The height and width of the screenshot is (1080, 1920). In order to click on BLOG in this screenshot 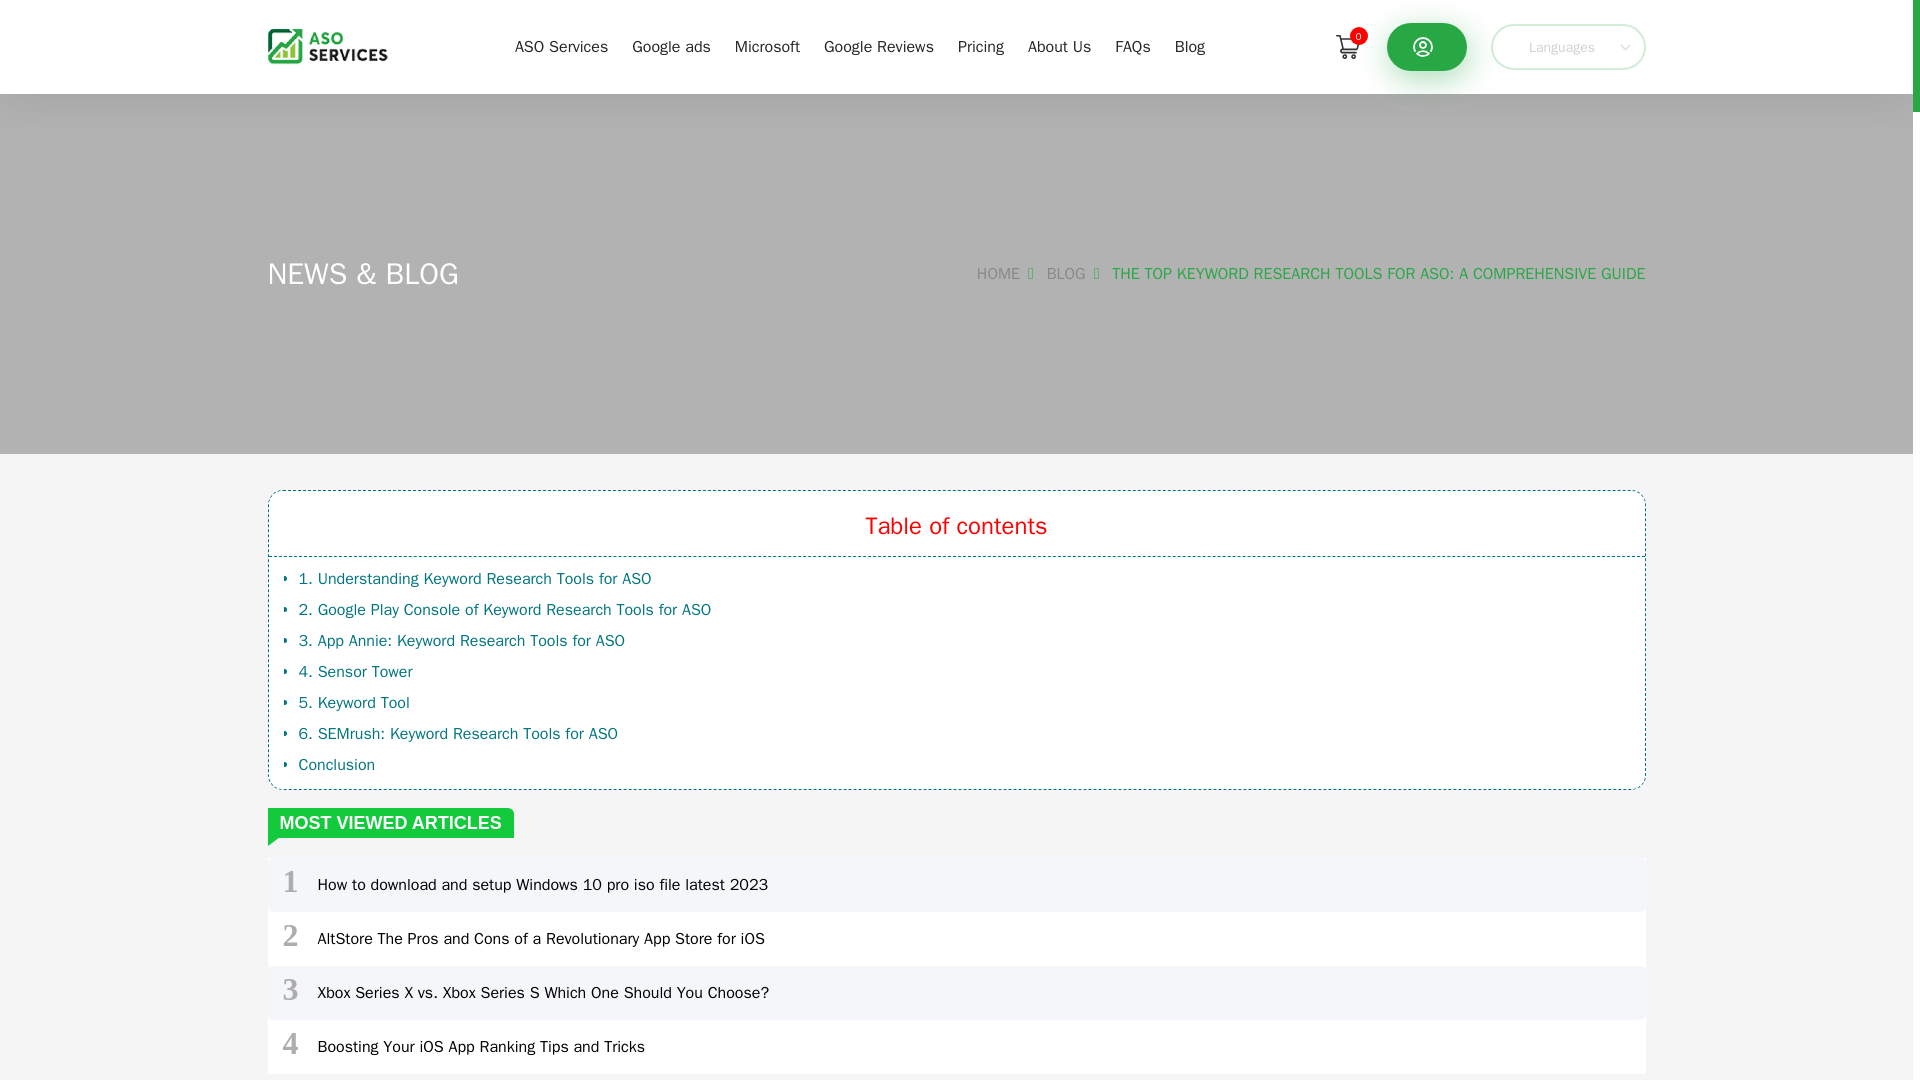, I will do `click(1076, 274)`.